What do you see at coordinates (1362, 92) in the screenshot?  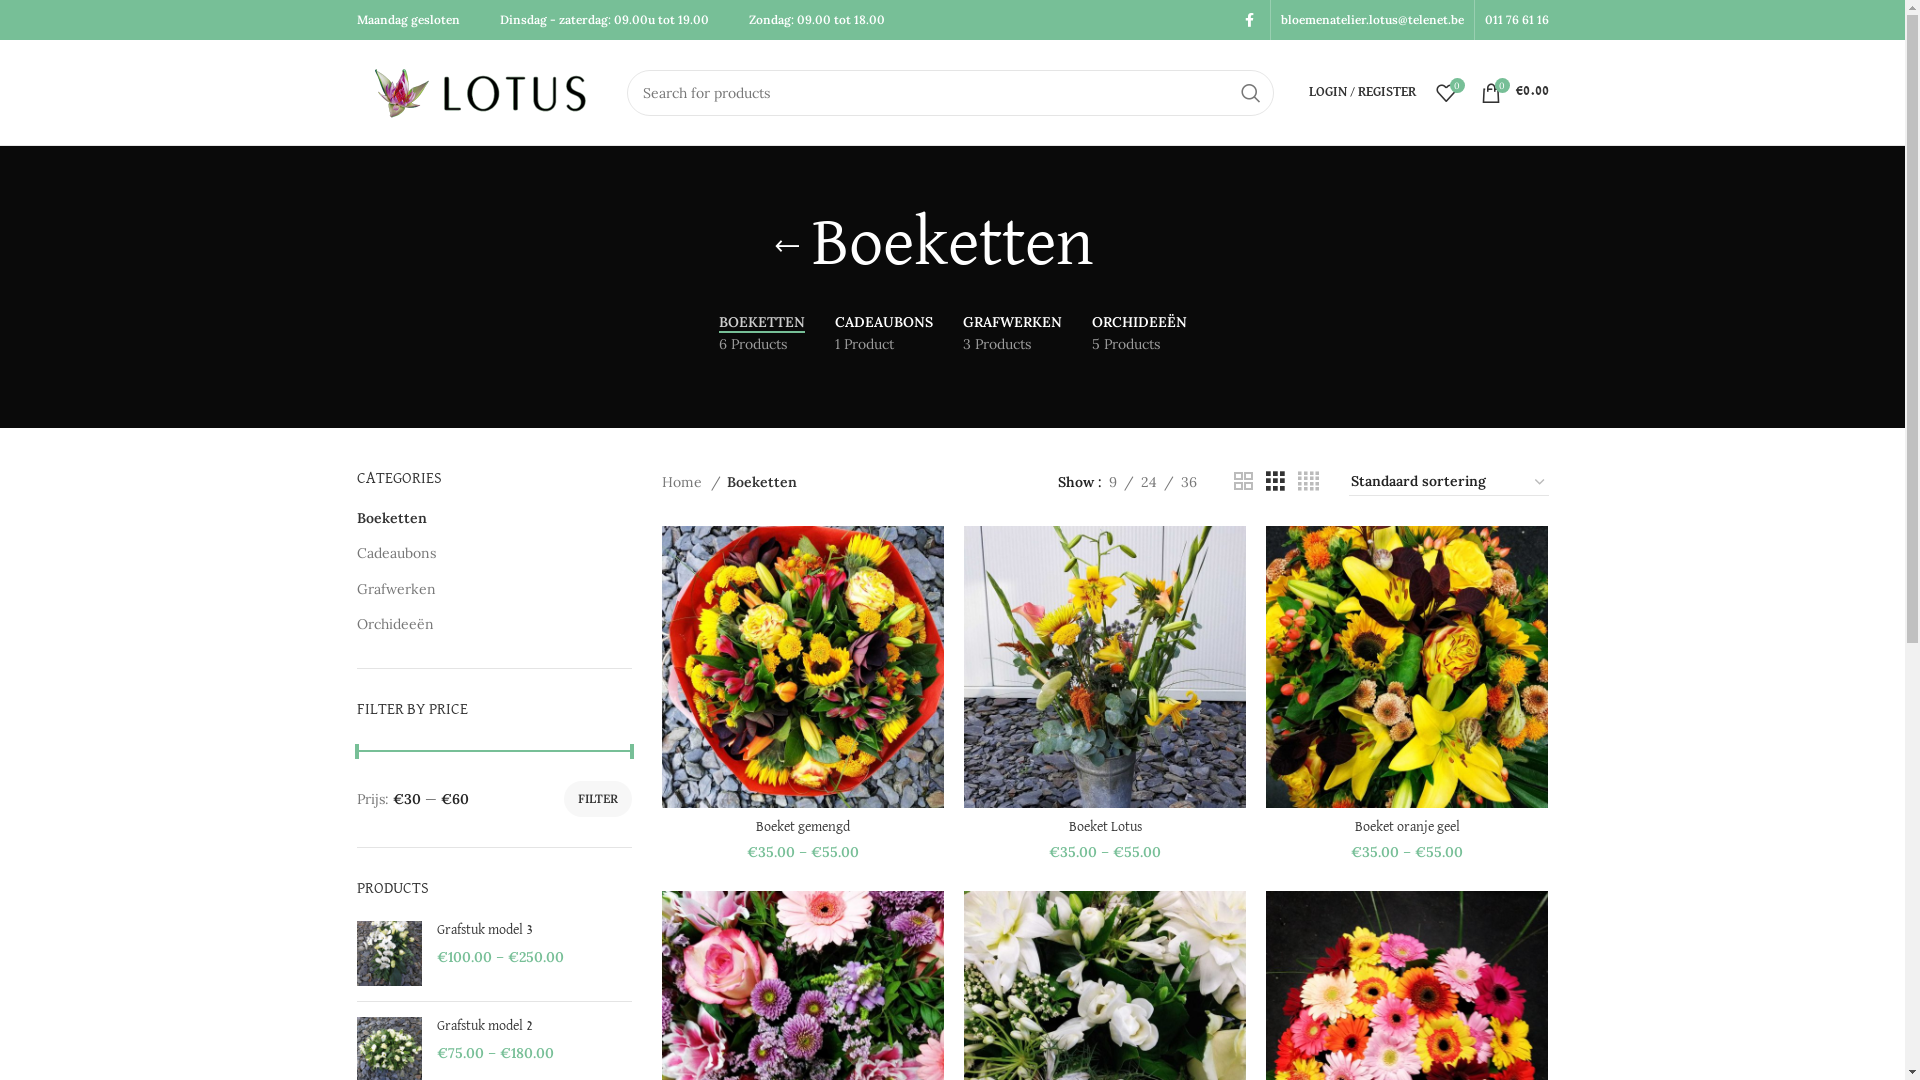 I see `LOGIN / REGISTER` at bounding box center [1362, 92].